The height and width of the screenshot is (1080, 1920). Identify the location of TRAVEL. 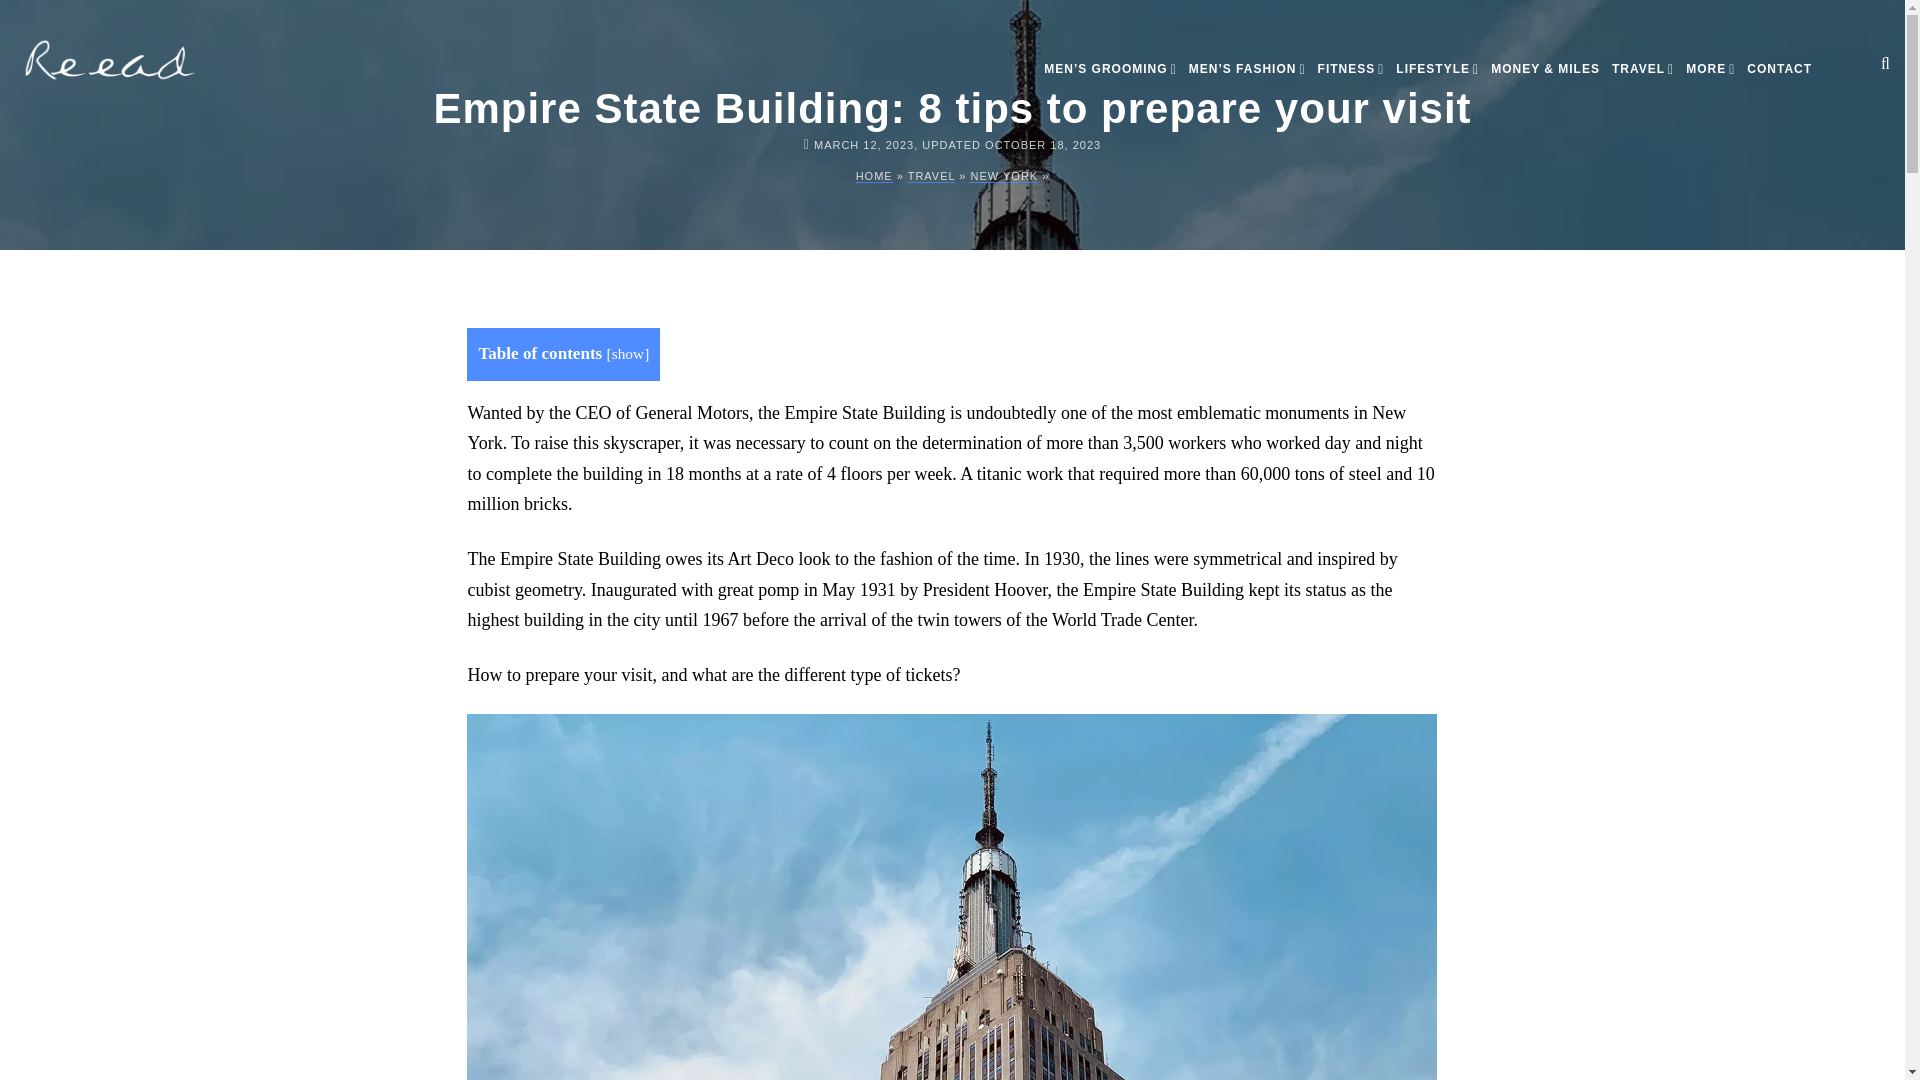
(1643, 76).